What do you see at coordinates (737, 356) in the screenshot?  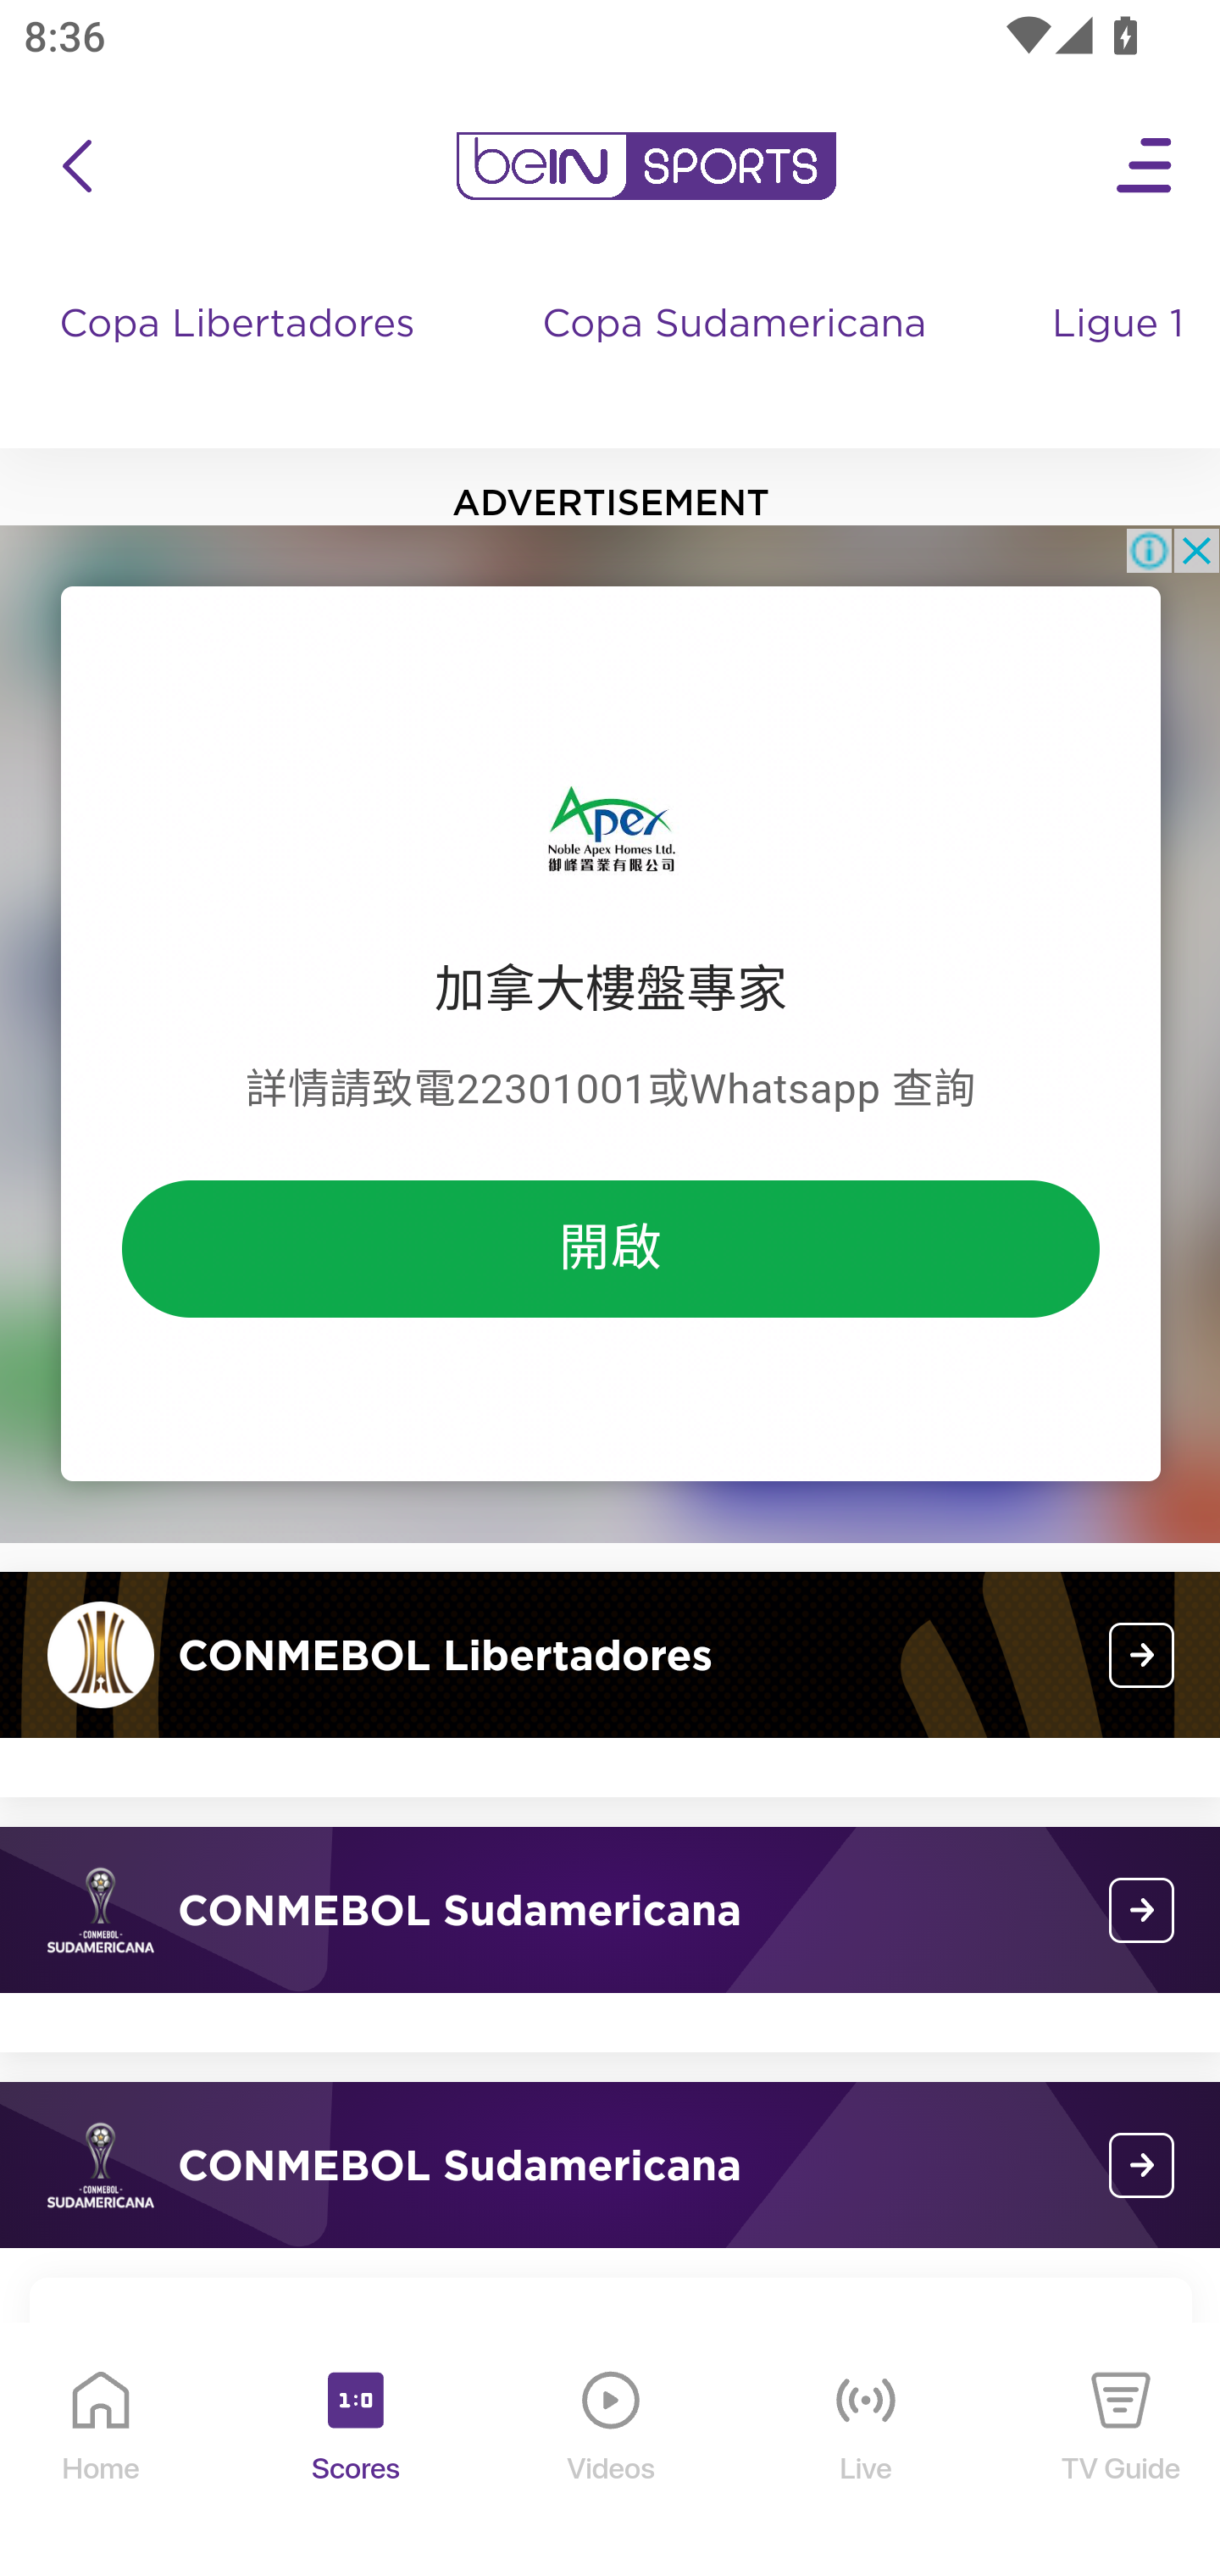 I see `Copa Sudamericana` at bounding box center [737, 356].